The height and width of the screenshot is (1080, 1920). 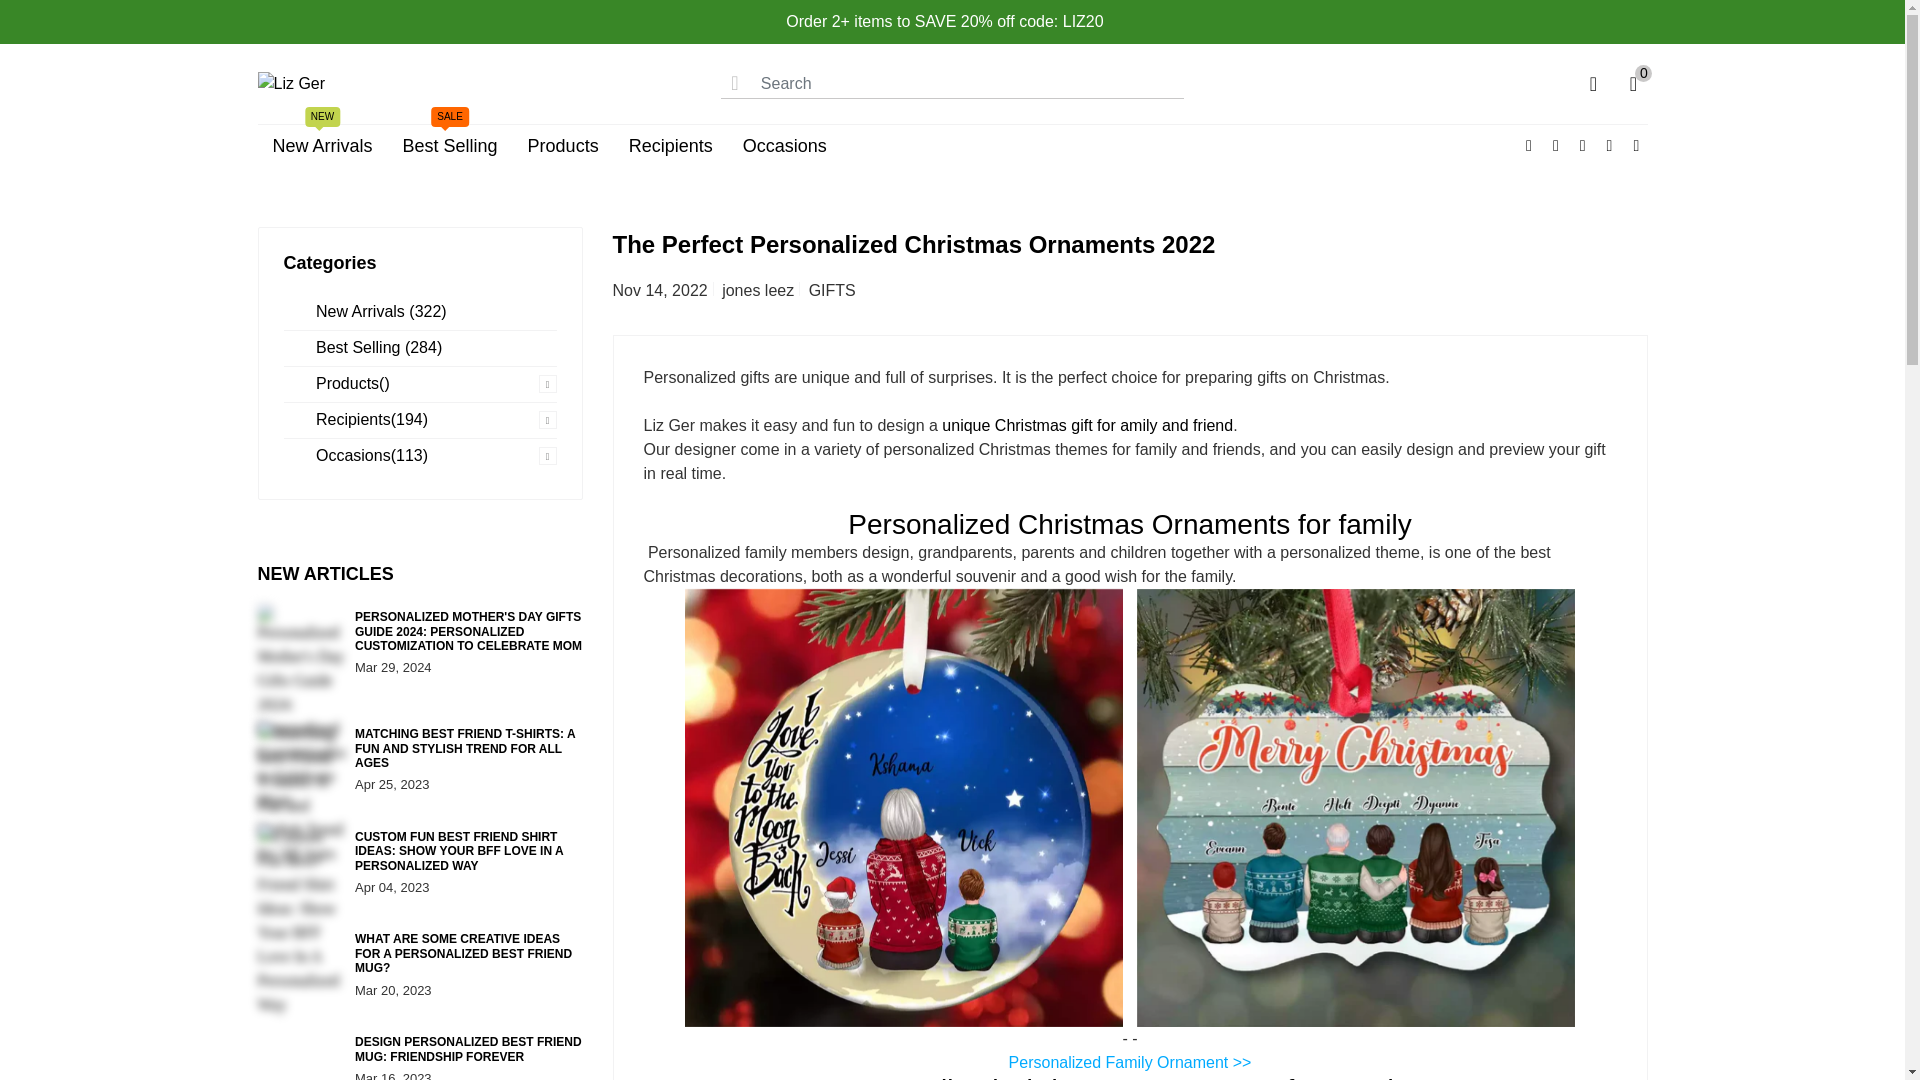 What do you see at coordinates (1632, 84) in the screenshot?
I see `My Bag` at bounding box center [1632, 84].